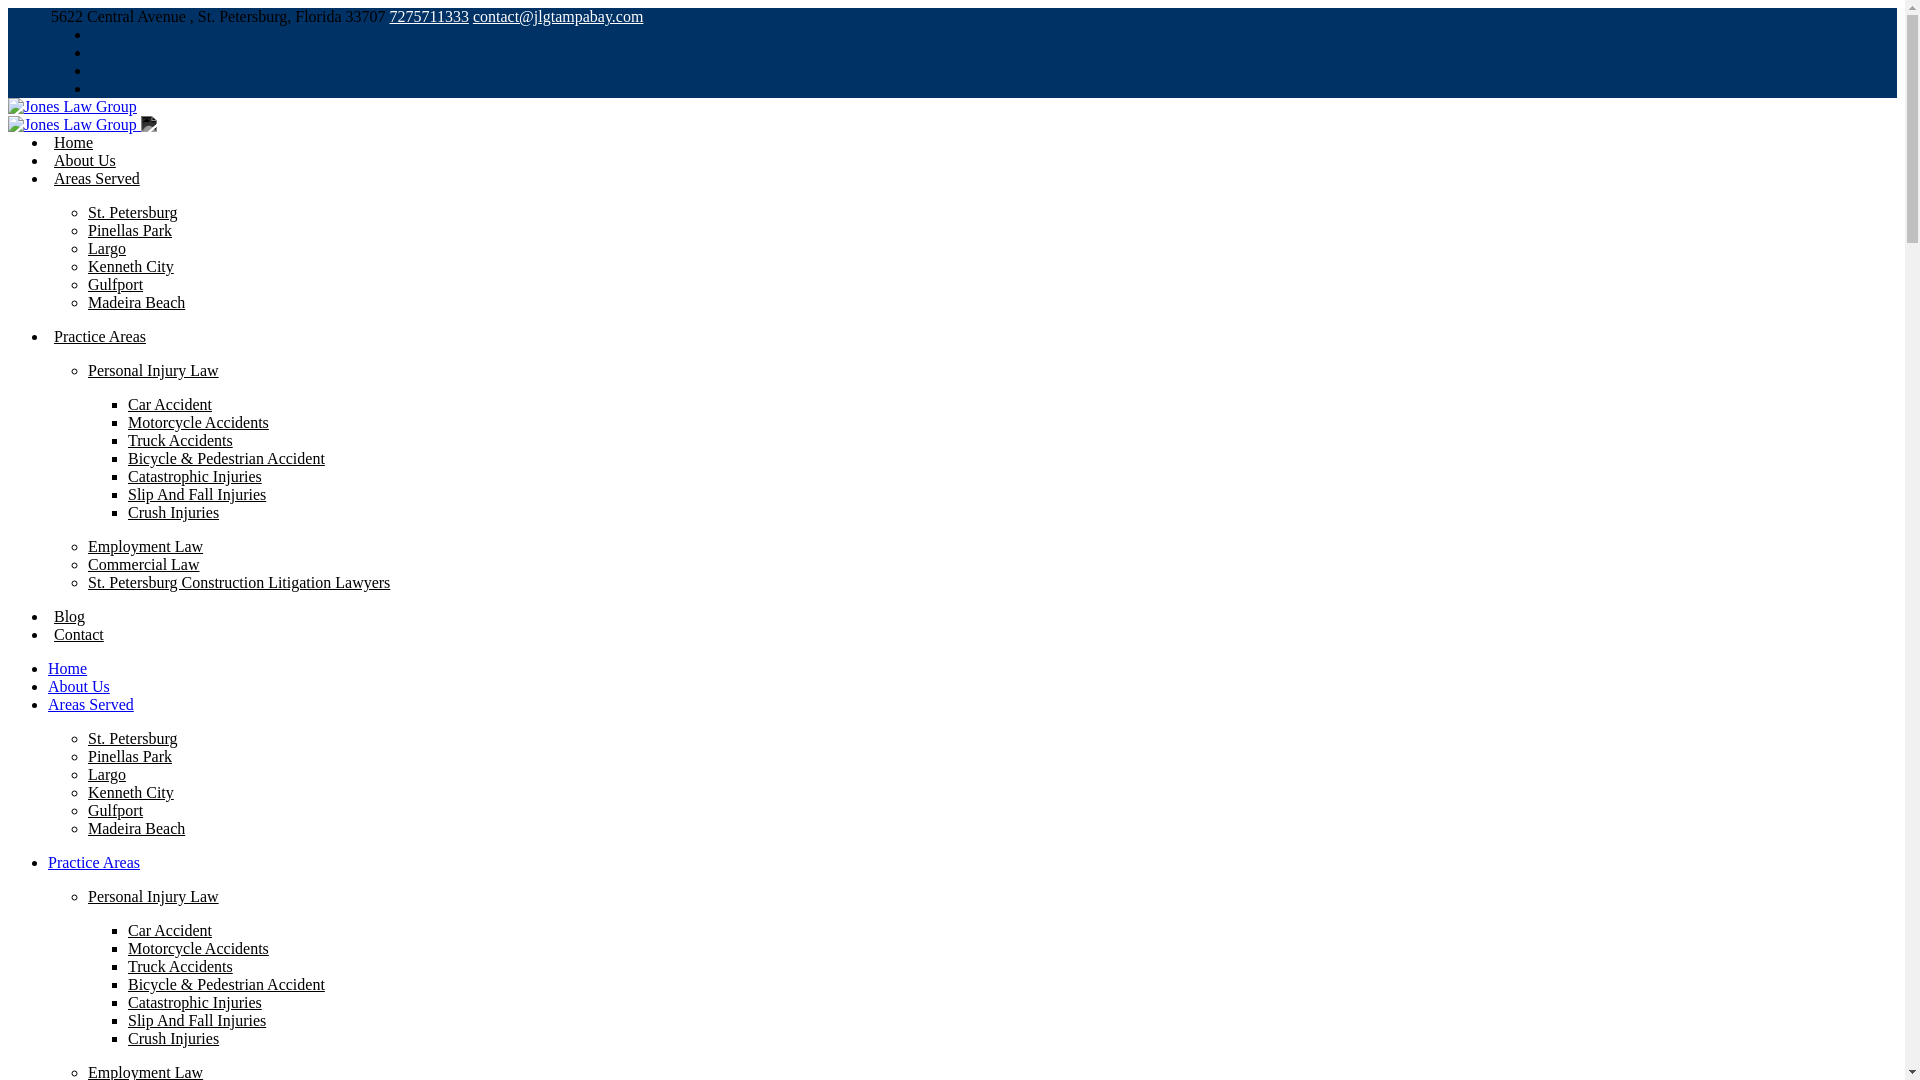 Image resolution: width=1920 pixels, height=1080 pixels. Describe the element at coordinates (132, 738) in the screenshot. I see `St. Petersburg` at that location.